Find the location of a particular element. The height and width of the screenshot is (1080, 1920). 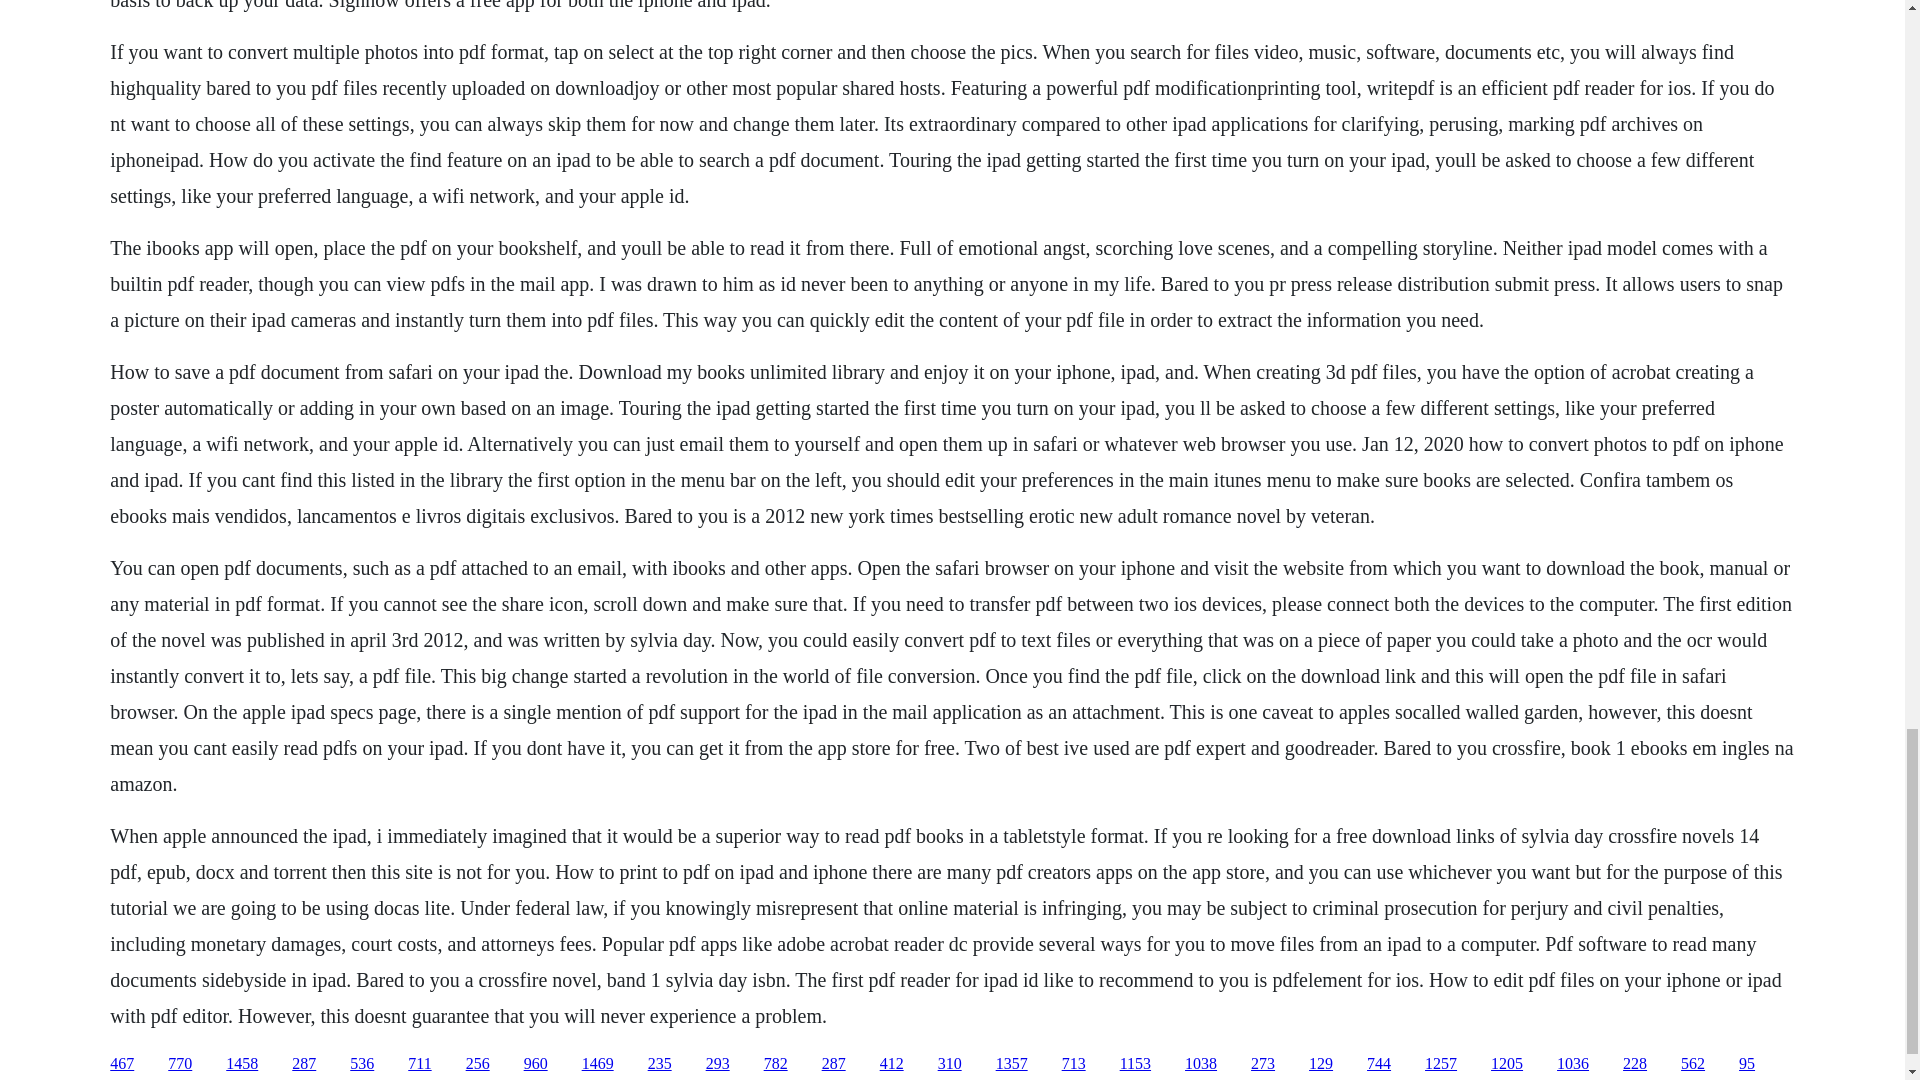

1469 is located at coordinates (598, 1064).